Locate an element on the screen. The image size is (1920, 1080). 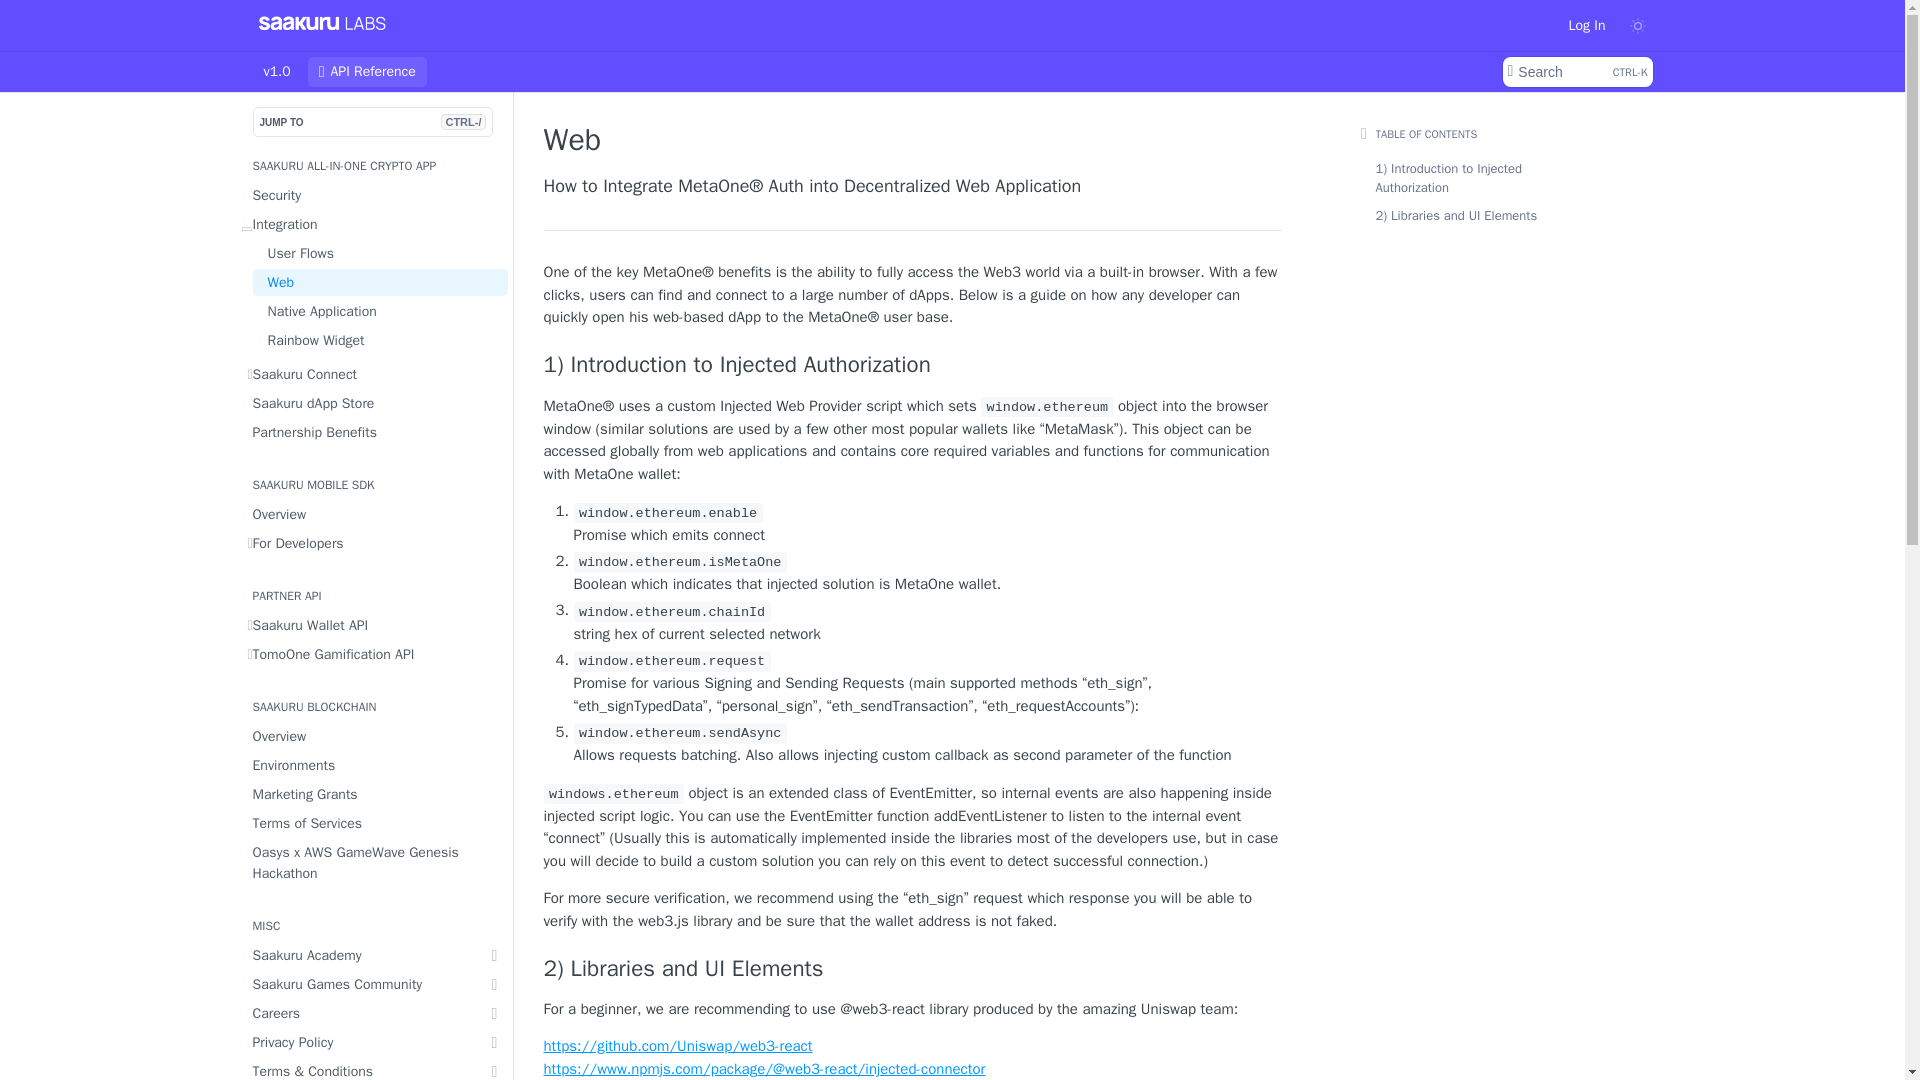
Native Application is located at coordinates (378, 312).